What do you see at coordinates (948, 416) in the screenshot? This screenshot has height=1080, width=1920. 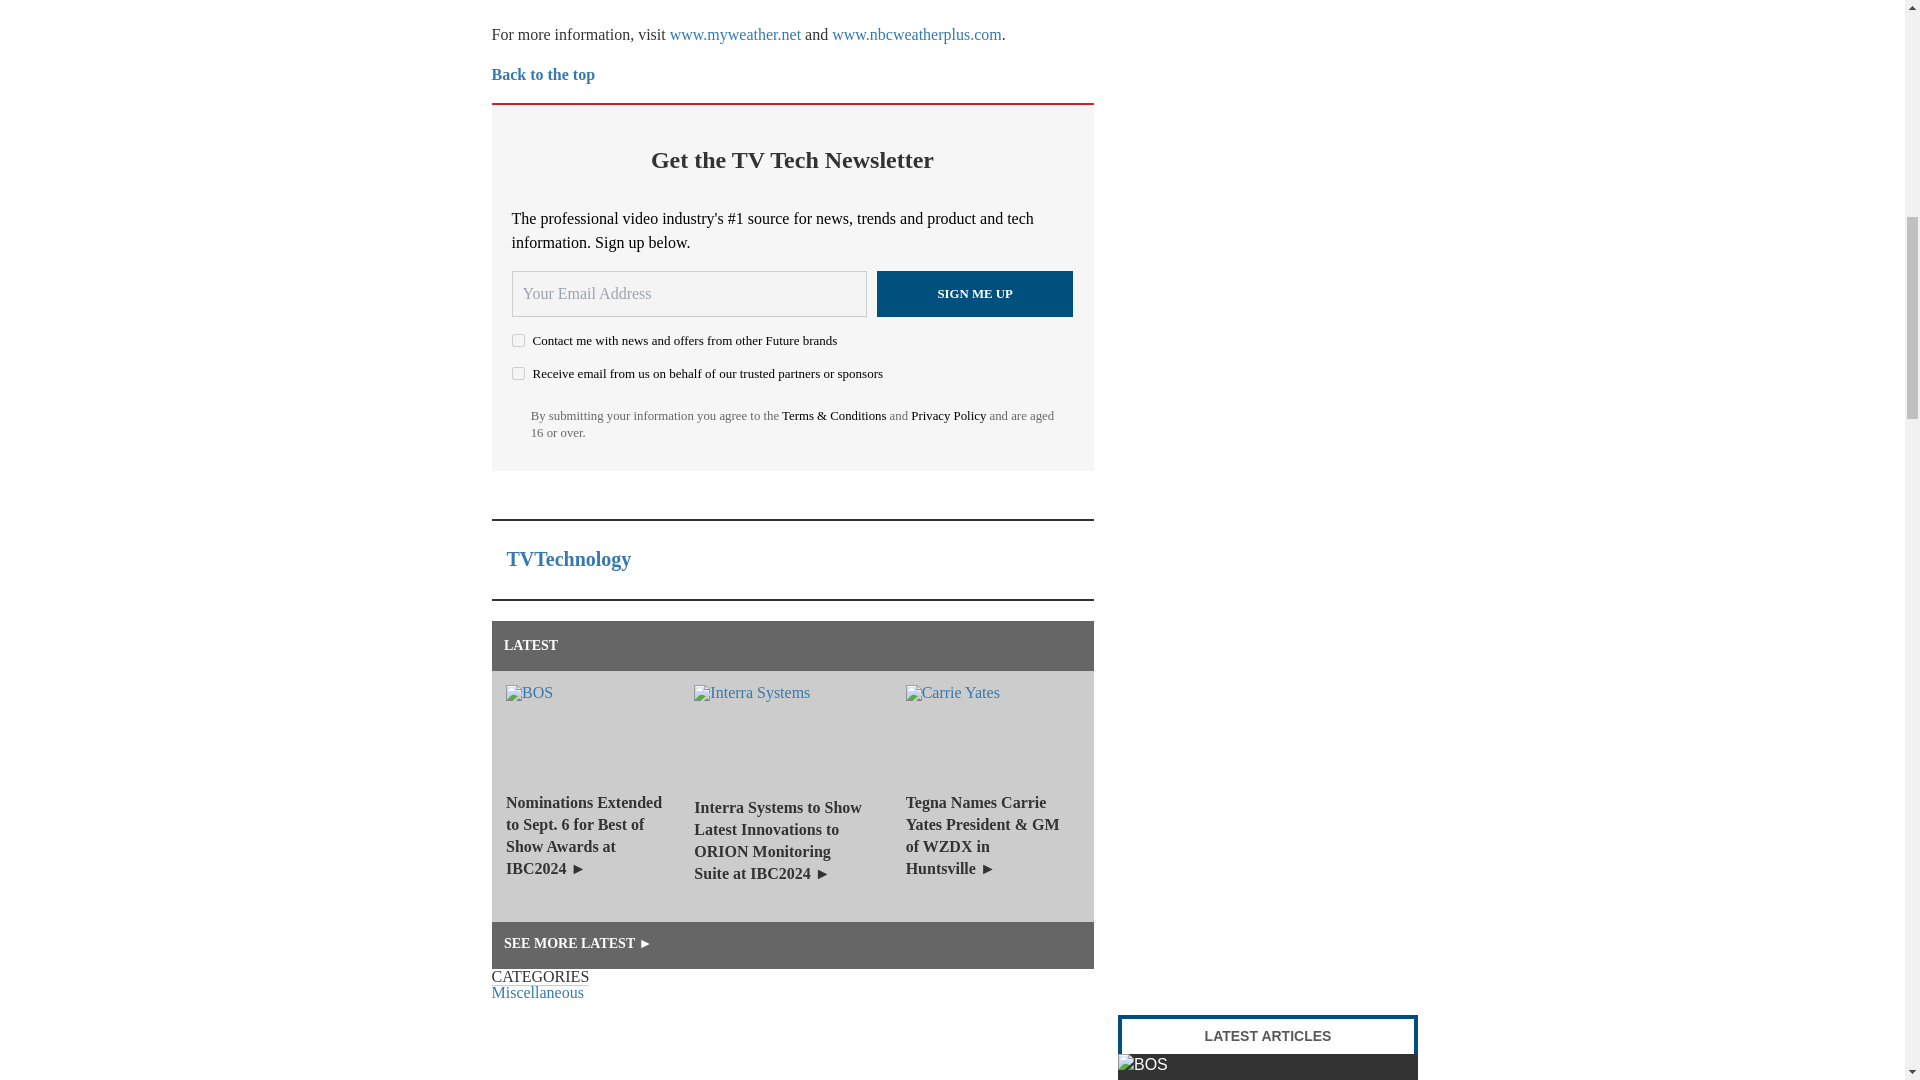 I see `Privacy Policy` at bounding box center [948, 416].